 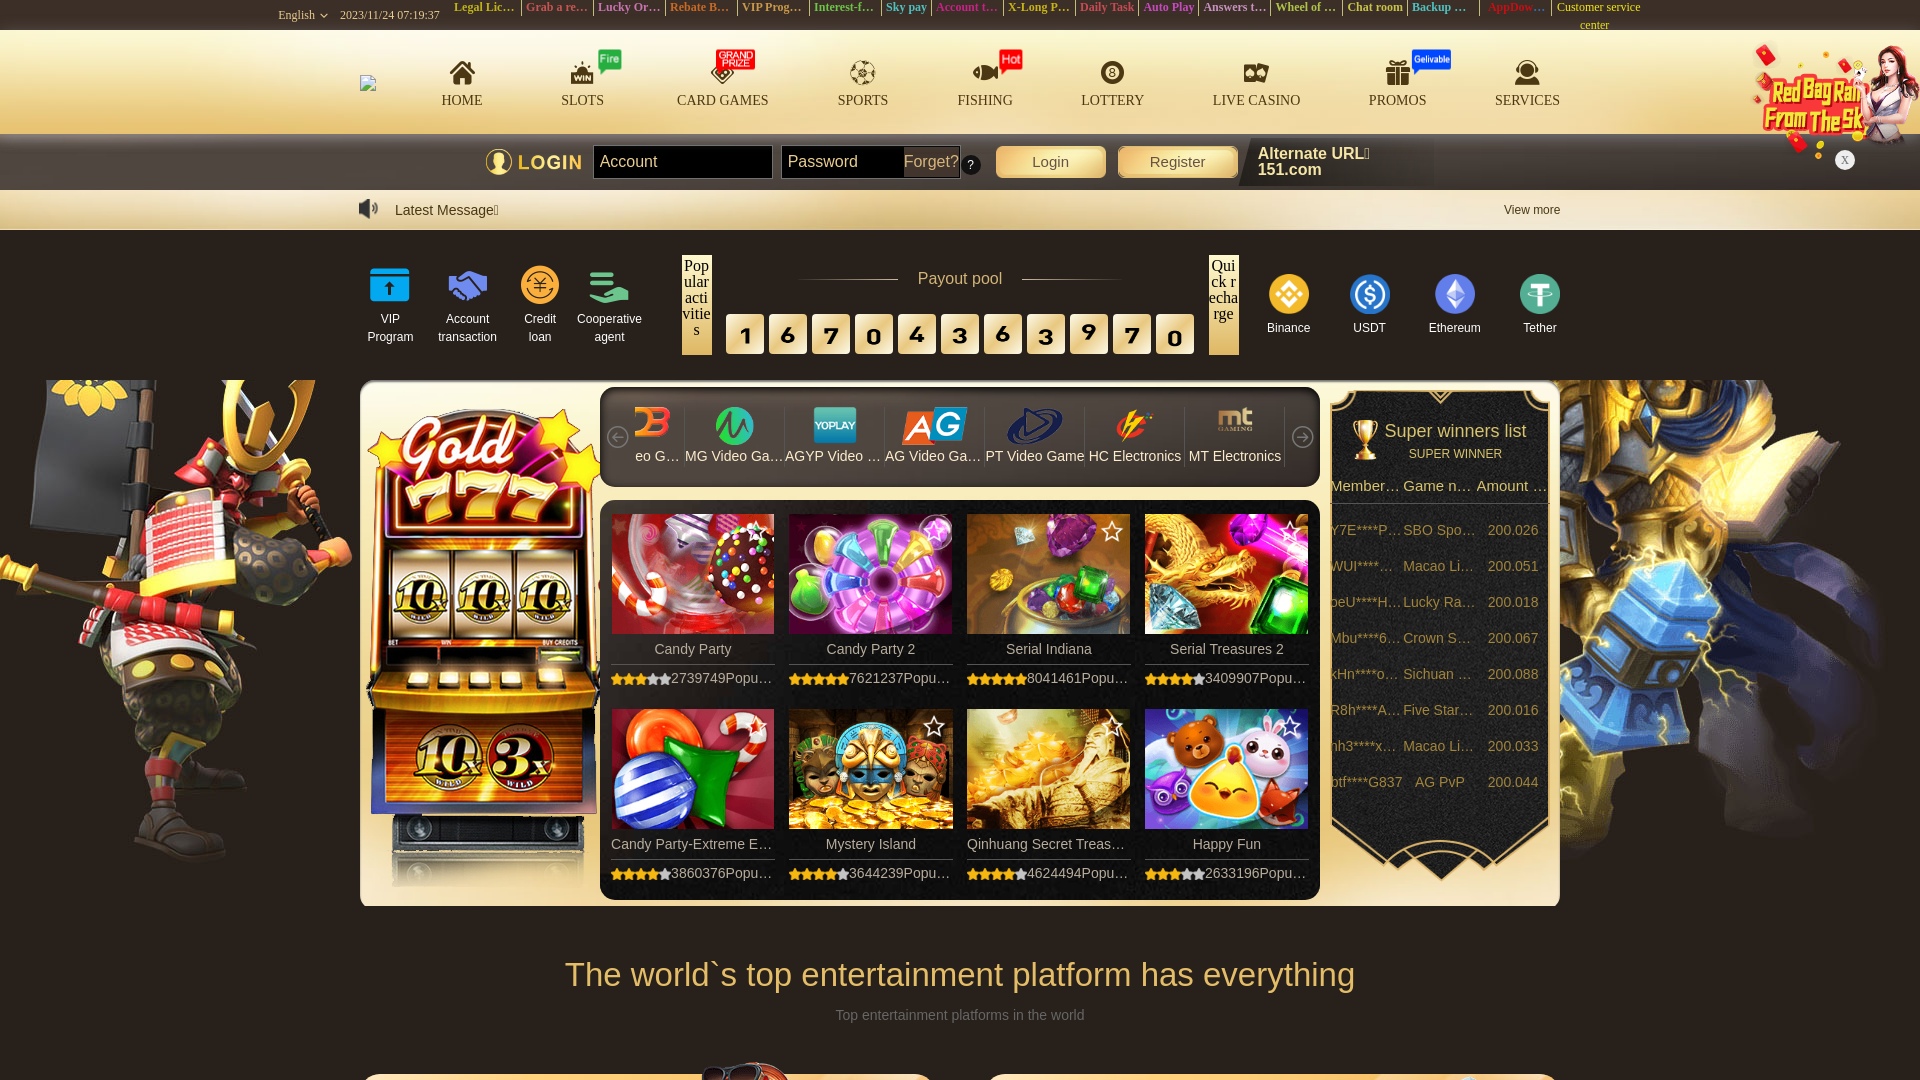 What do you see at coordinates (1112, 82) in the screenshot?
I see `LOTTERY` at bounding box center [1112, 82].